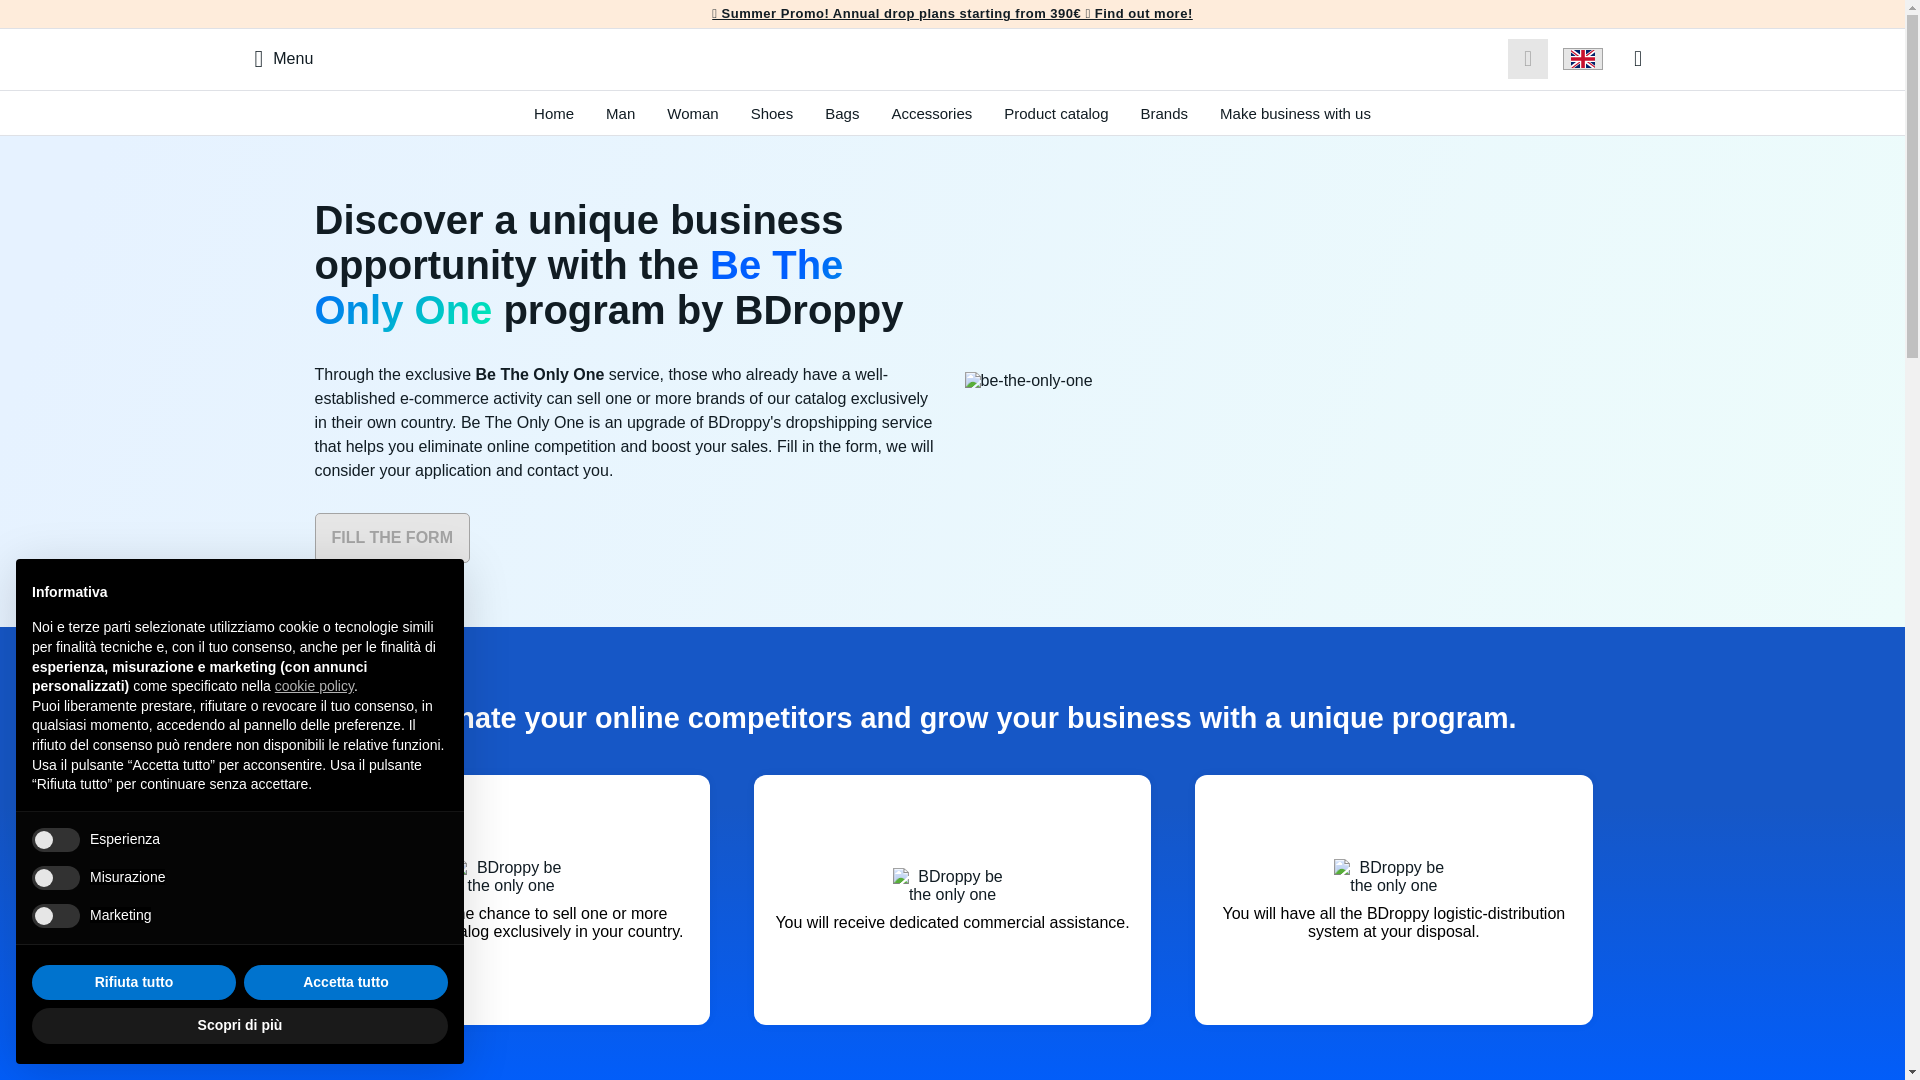 Image resolution: width=1920 pixels, height=1080 pixels. I want to click on Rifiuta tutto, so click(134, 983).